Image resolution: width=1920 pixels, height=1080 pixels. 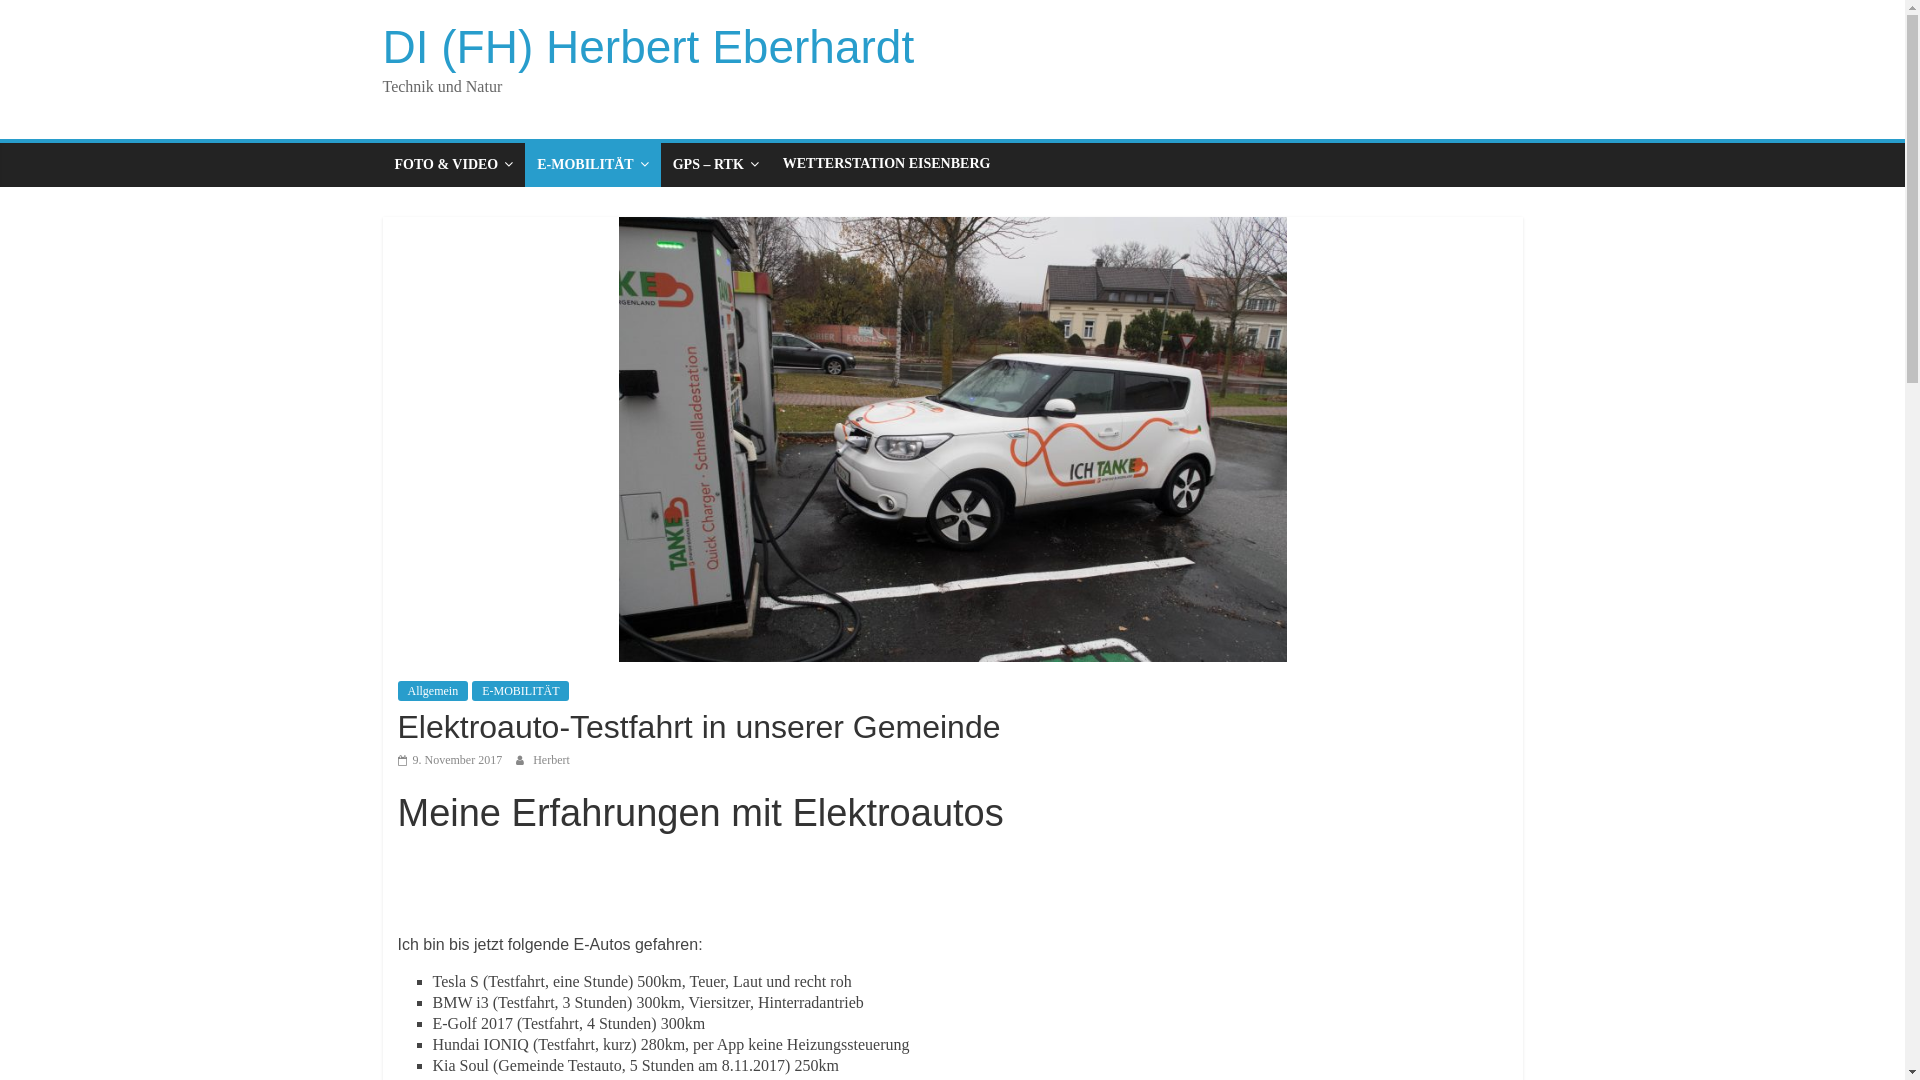 What do you see at coordinates (886, 164) in the screenshot?
I see `WETTERSTATION EISENBERG` at bounding box center [886, 164].